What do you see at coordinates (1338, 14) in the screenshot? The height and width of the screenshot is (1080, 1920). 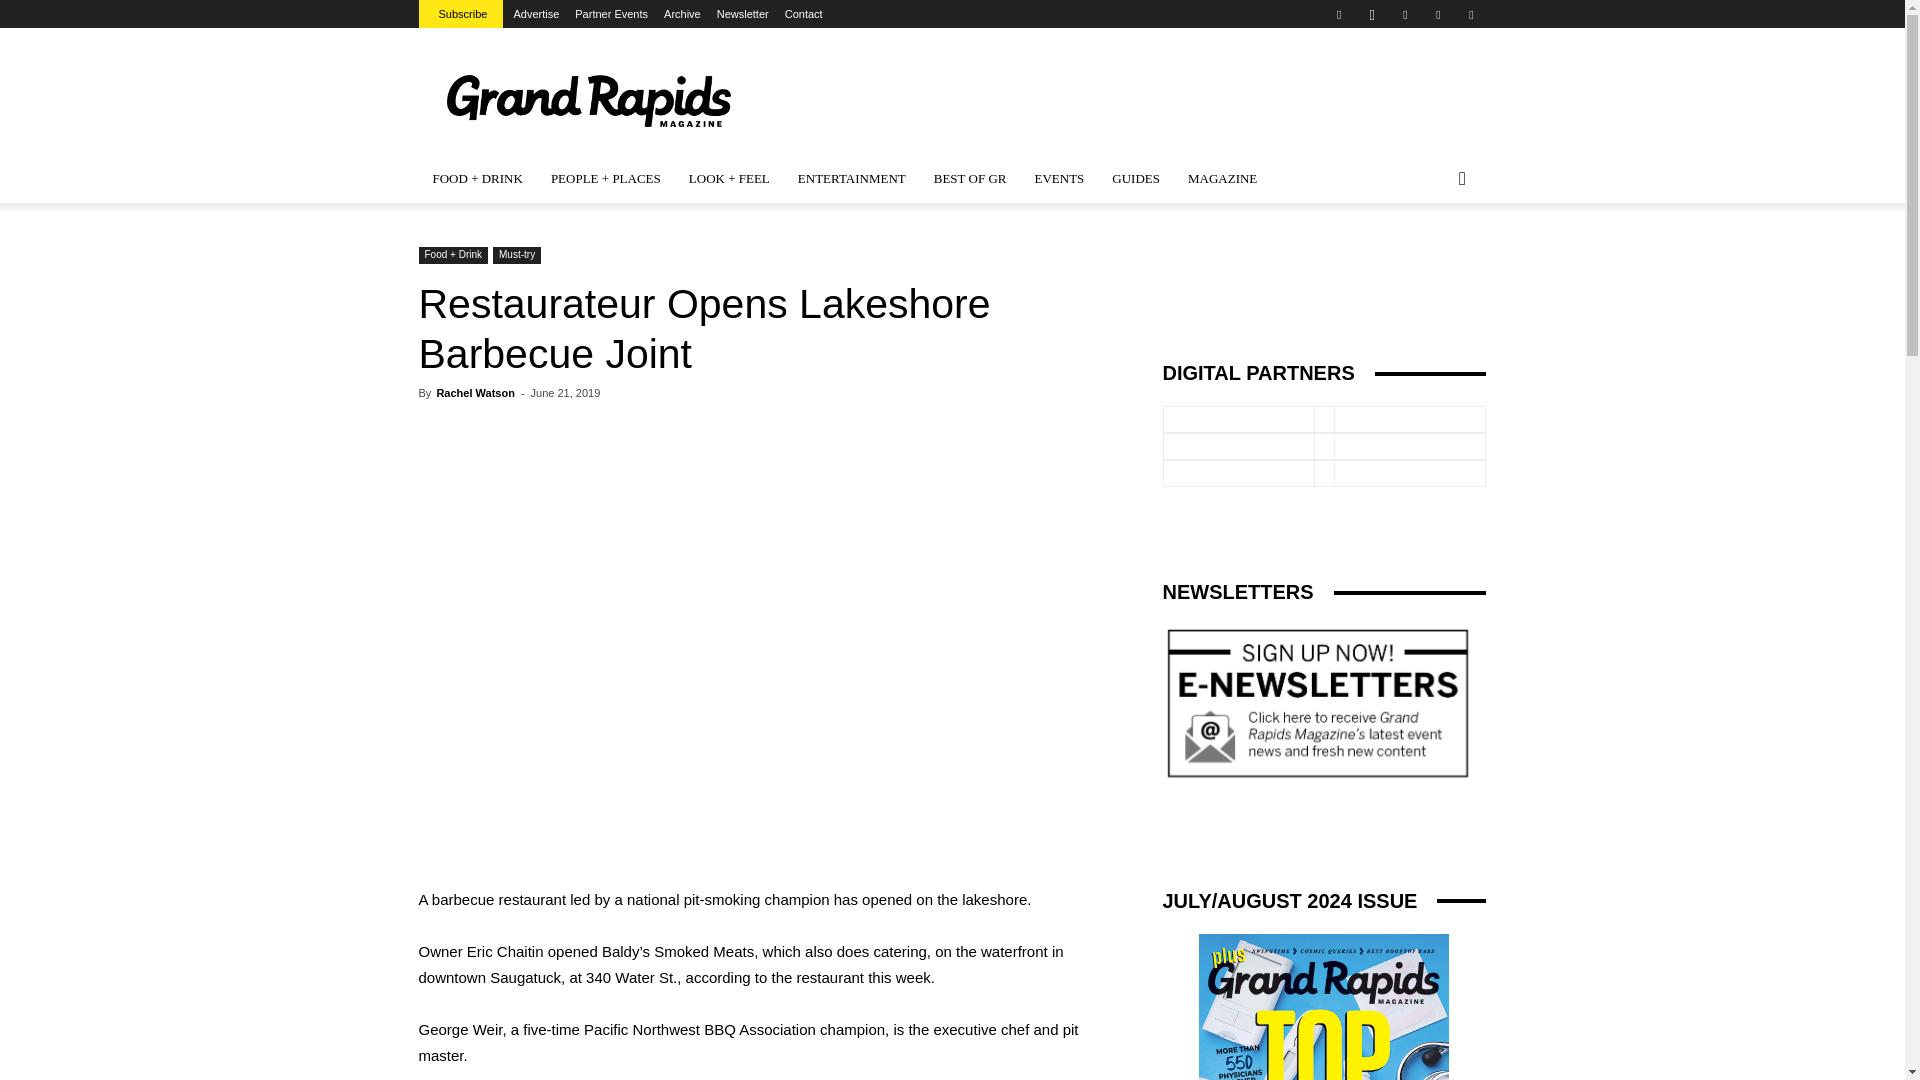 I see `Facebook` at bounding box center [1338, 14].